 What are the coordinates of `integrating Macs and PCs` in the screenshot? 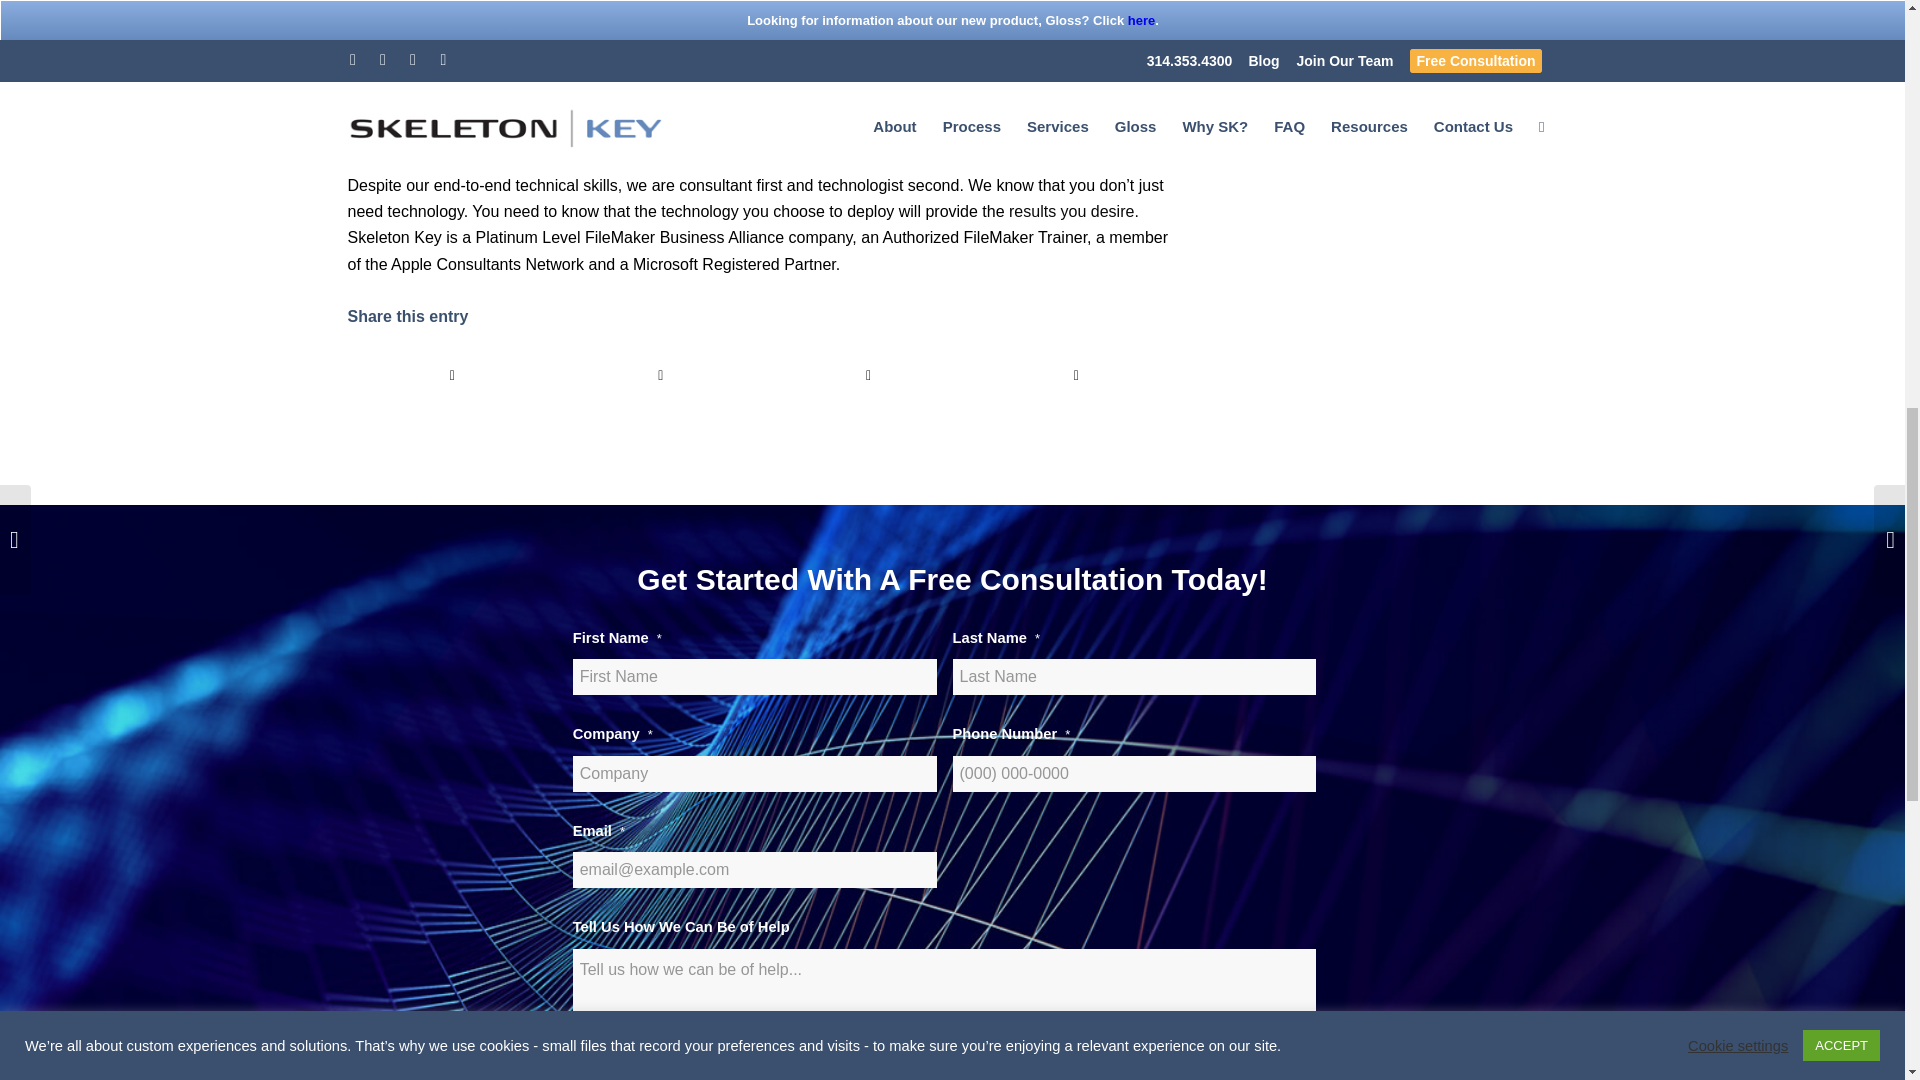 It's located at (606, 158).